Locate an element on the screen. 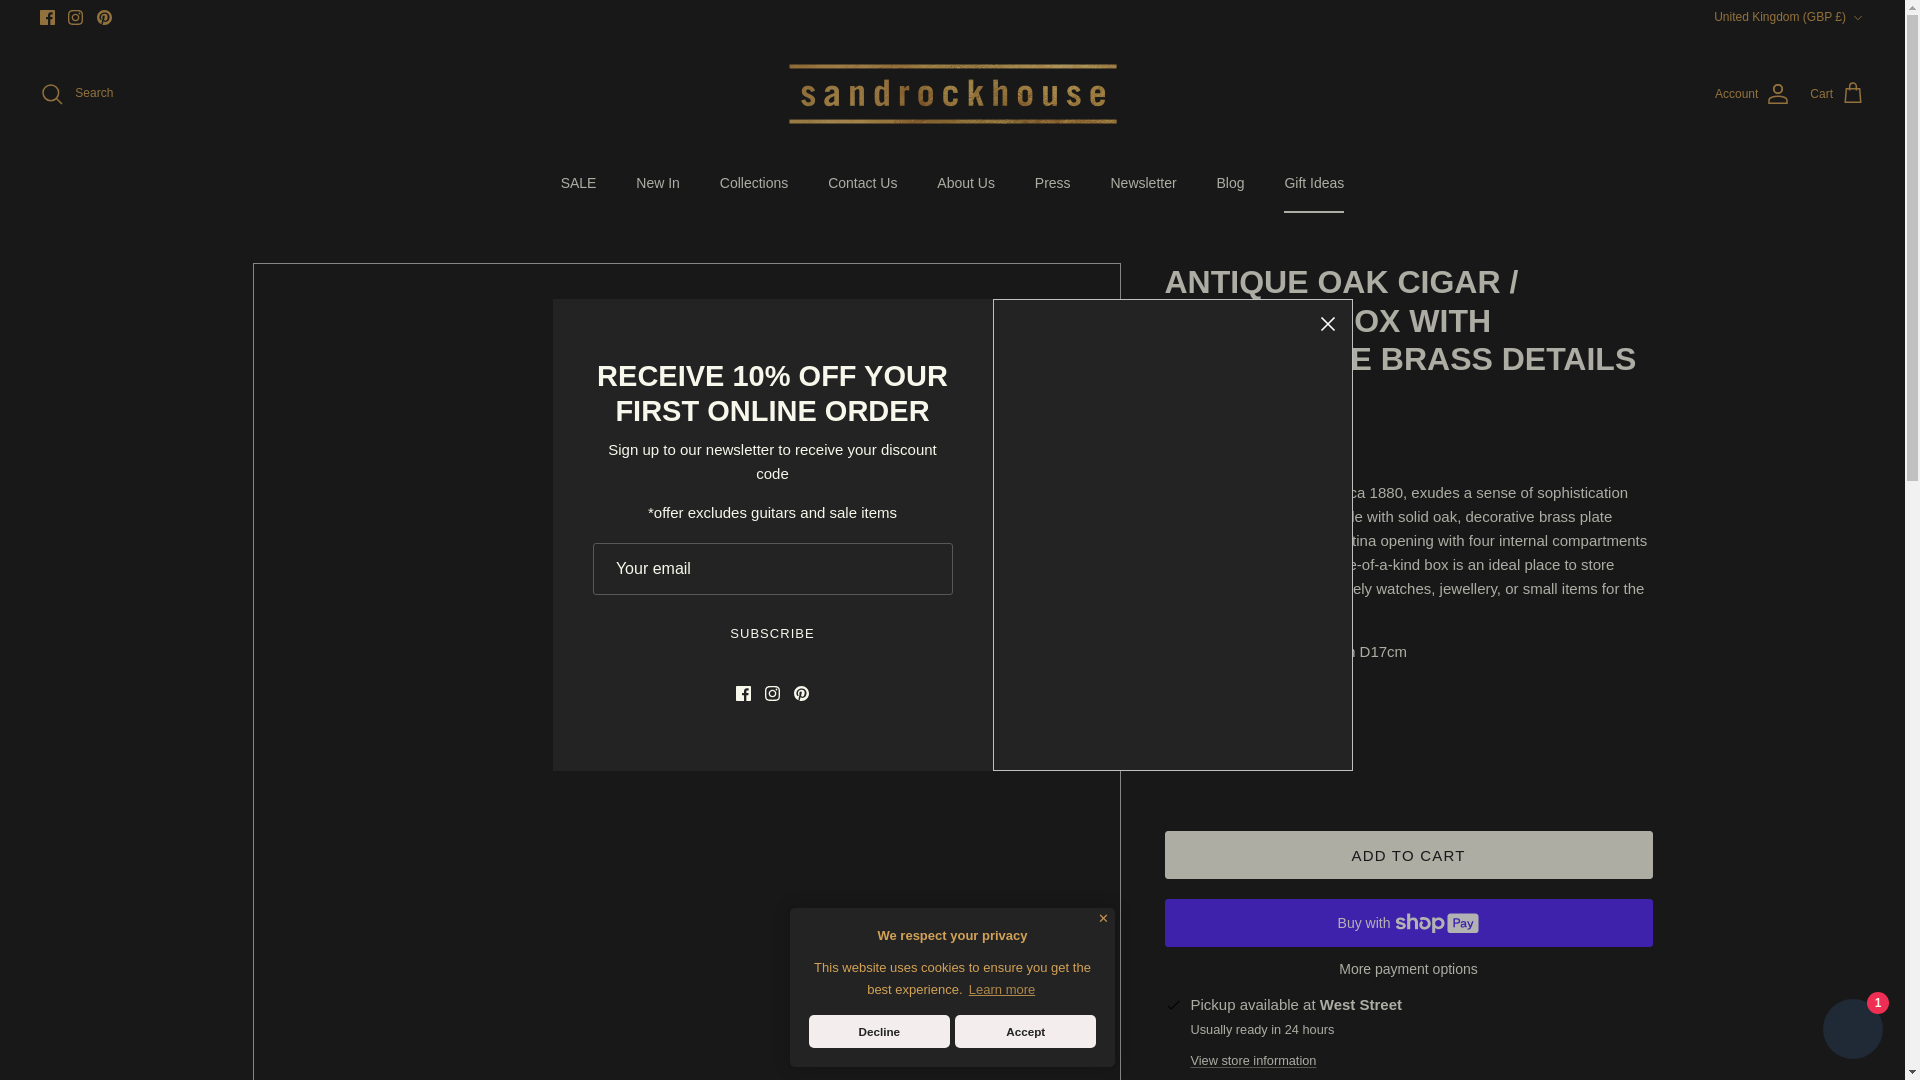  Accept is located at coordinates (1025, 1031).